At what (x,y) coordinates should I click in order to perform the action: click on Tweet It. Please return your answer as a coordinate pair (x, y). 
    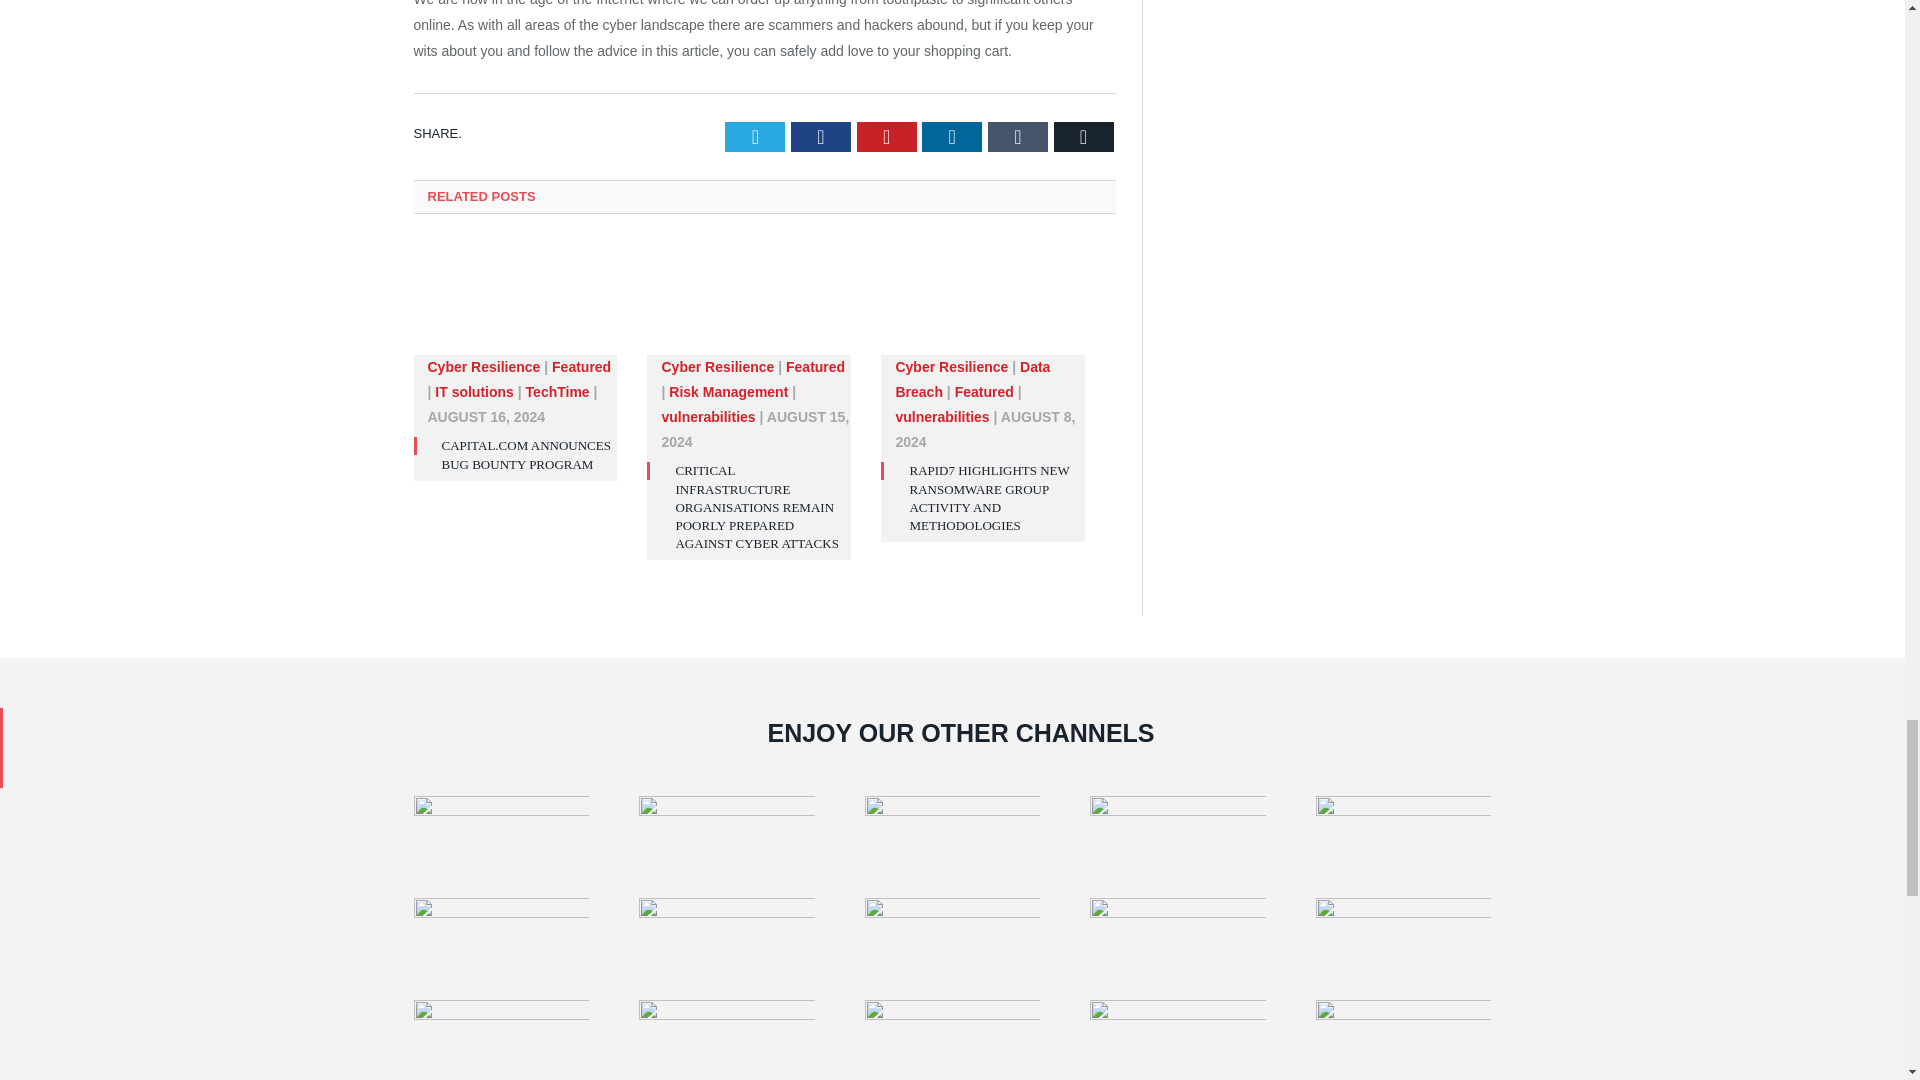
    Looking at the image, I should click on (755, 137).